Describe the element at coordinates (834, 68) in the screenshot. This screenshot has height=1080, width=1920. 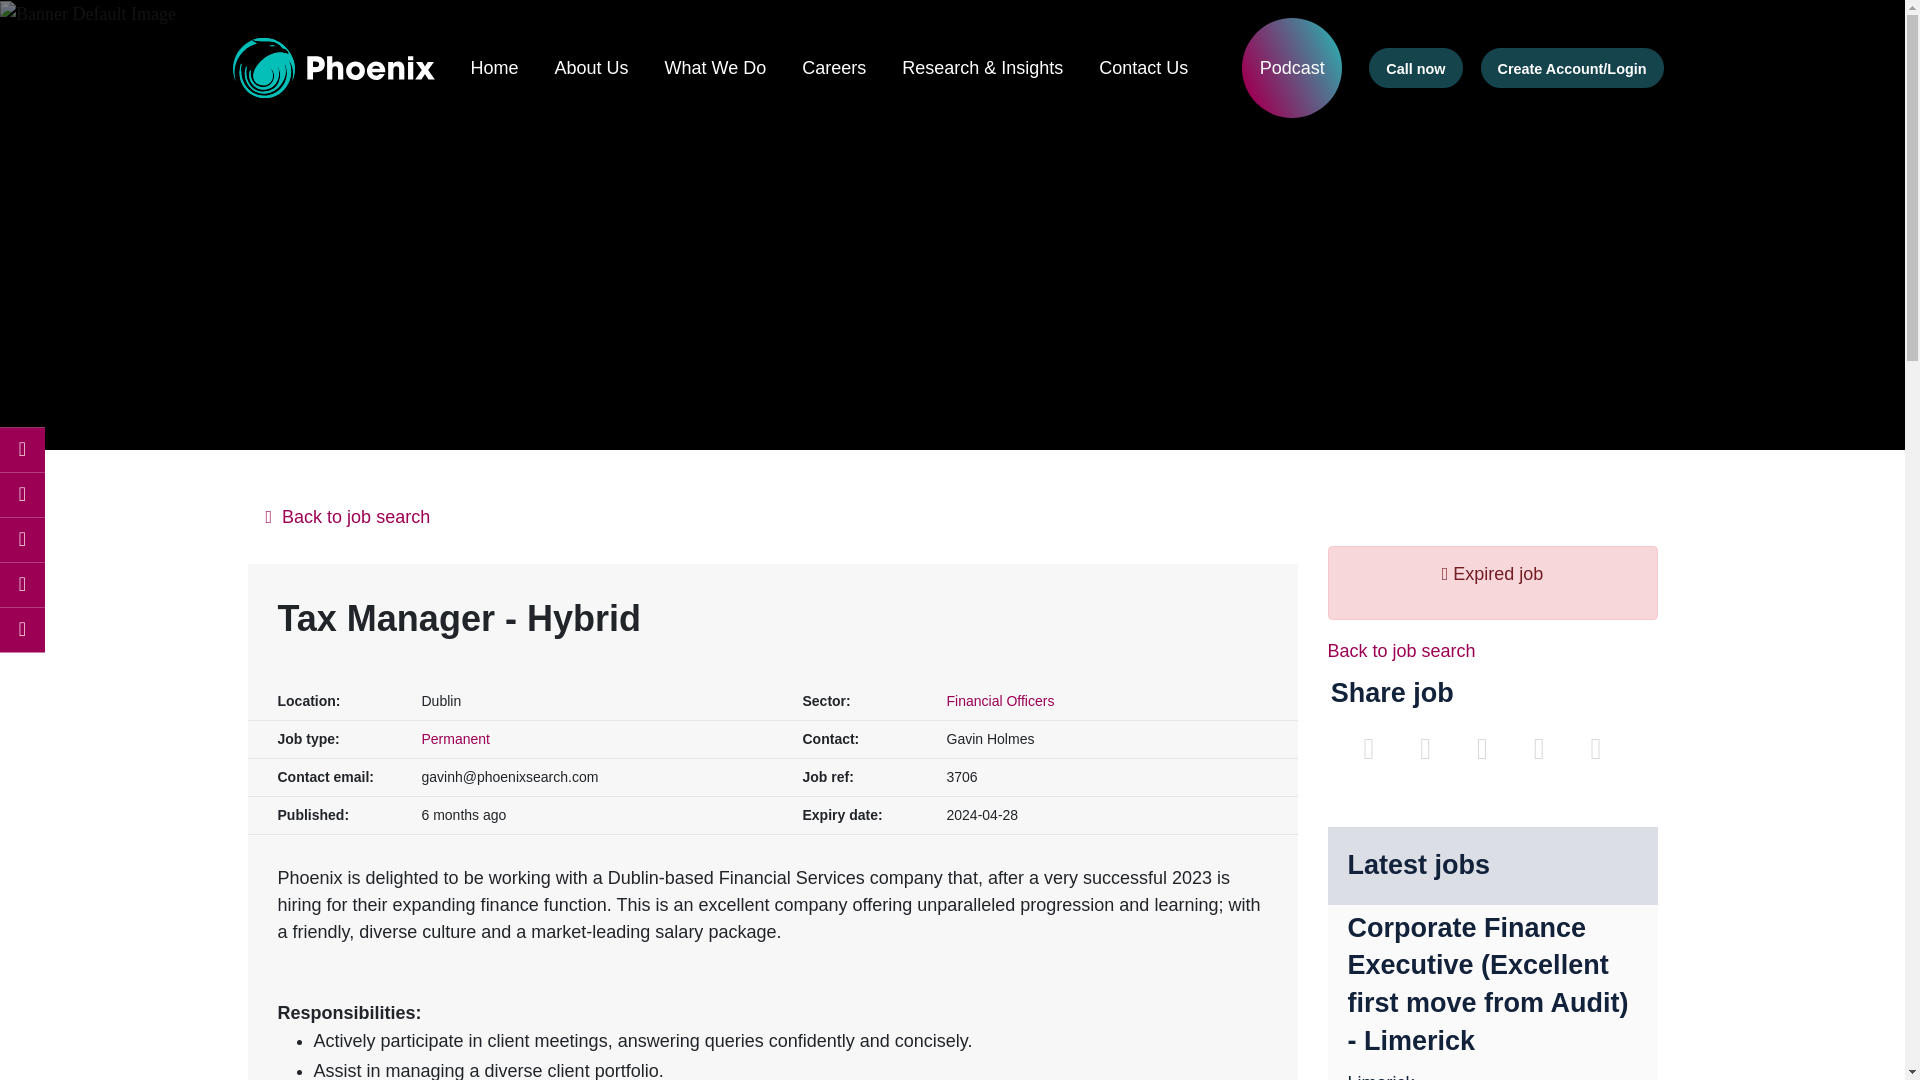
I see `Careers` at that location.